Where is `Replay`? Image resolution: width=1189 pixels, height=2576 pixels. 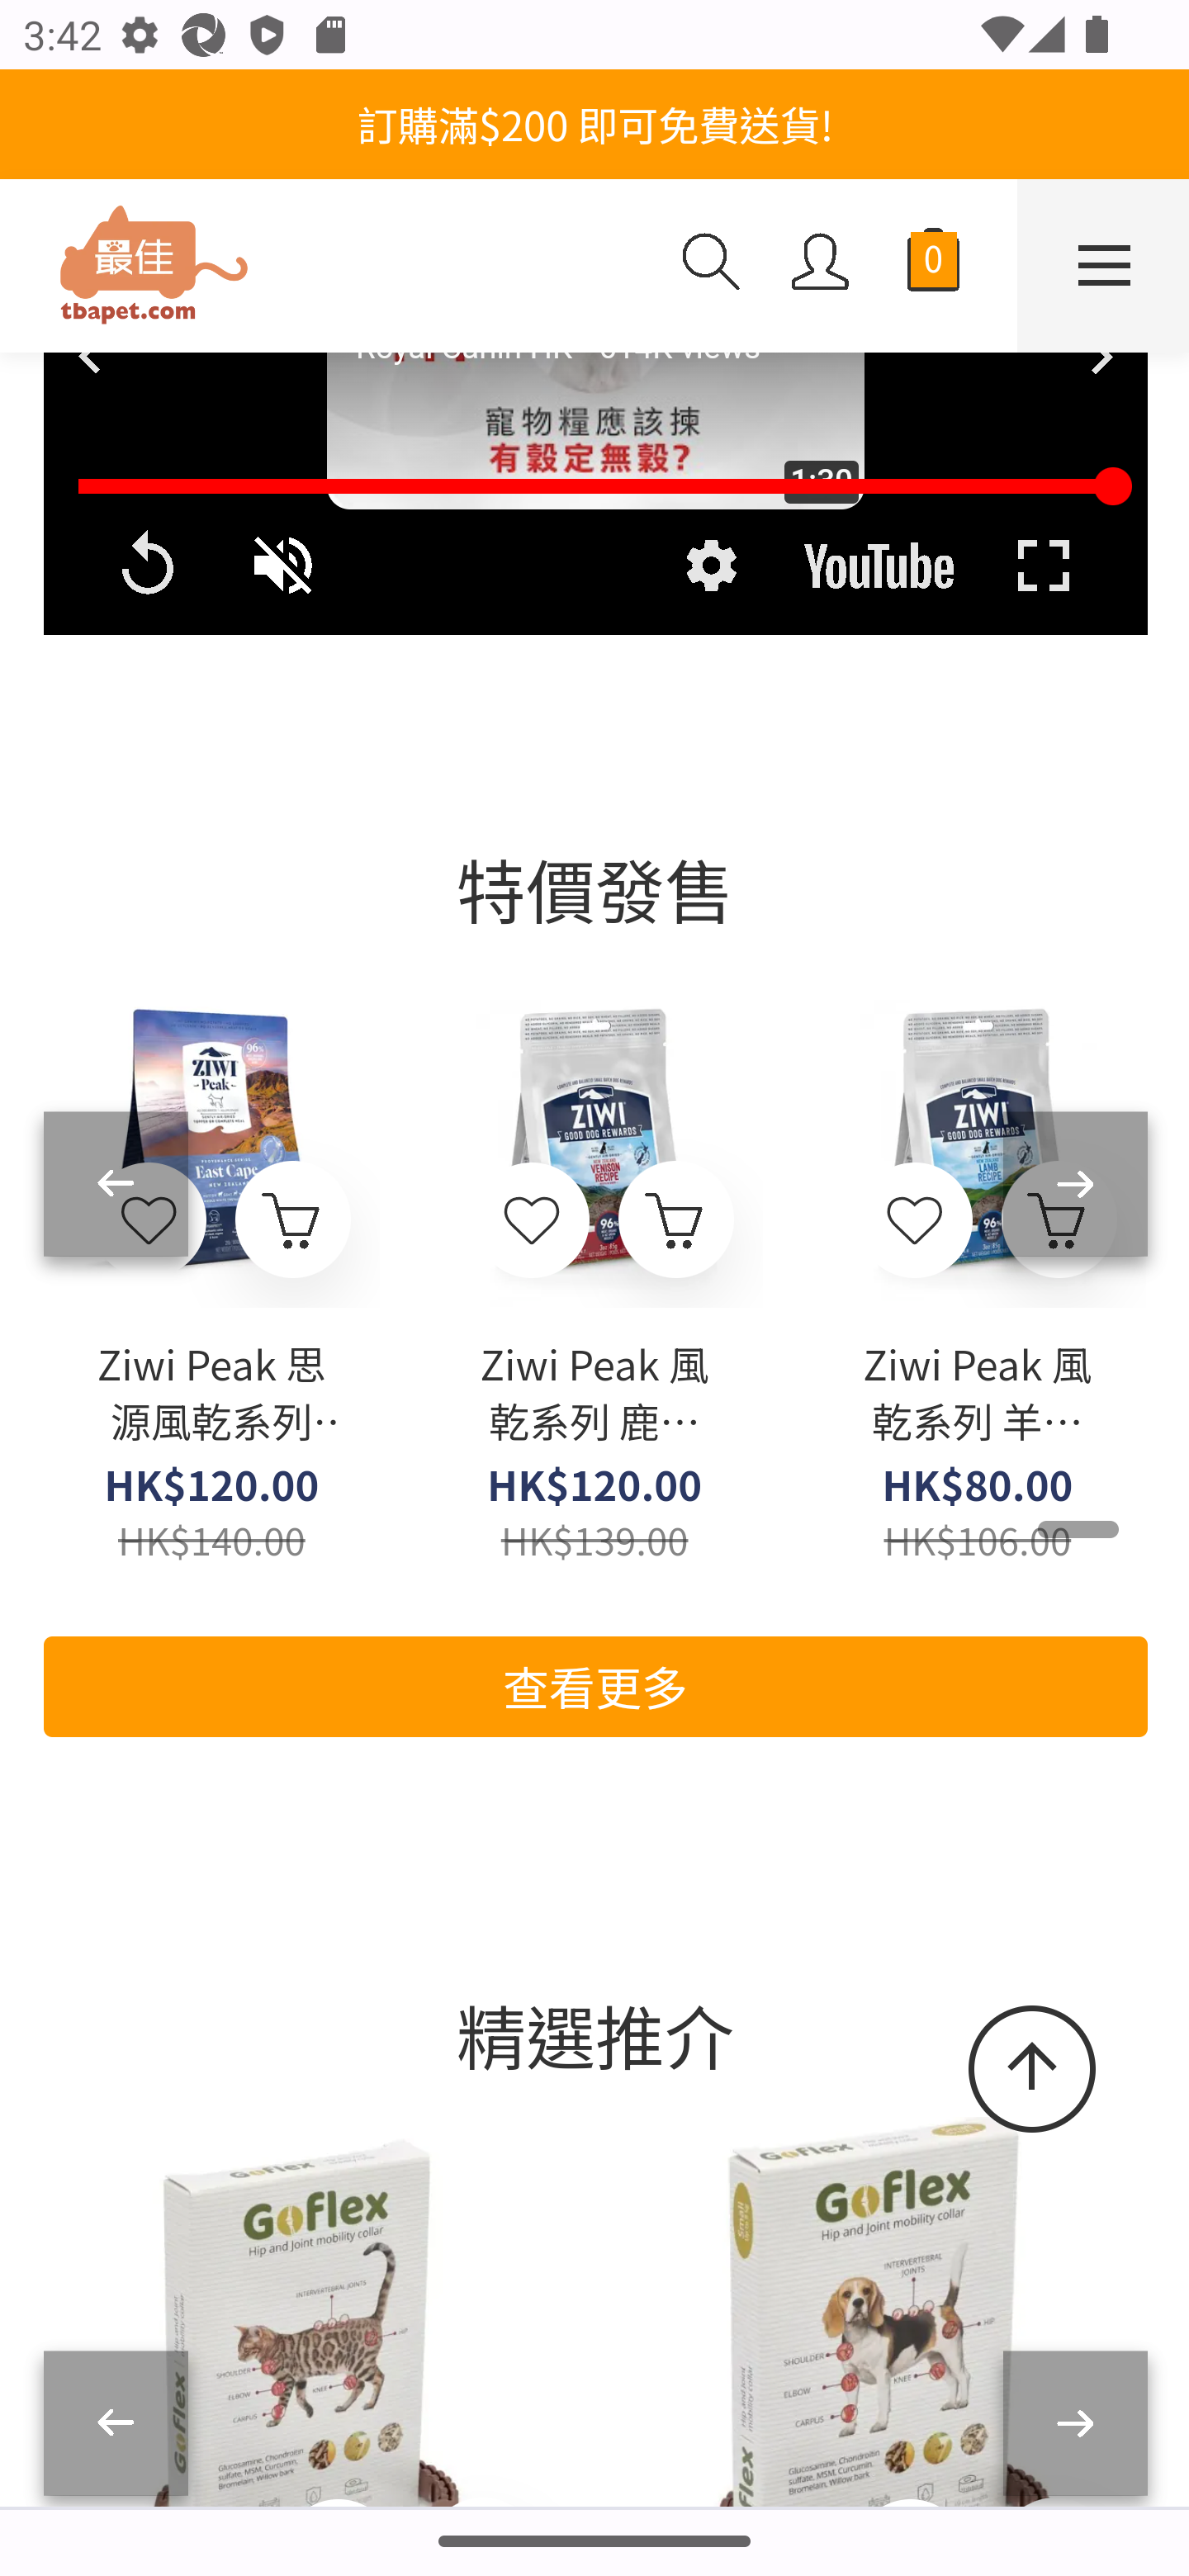 Replay is located at coordinates (147, 566).